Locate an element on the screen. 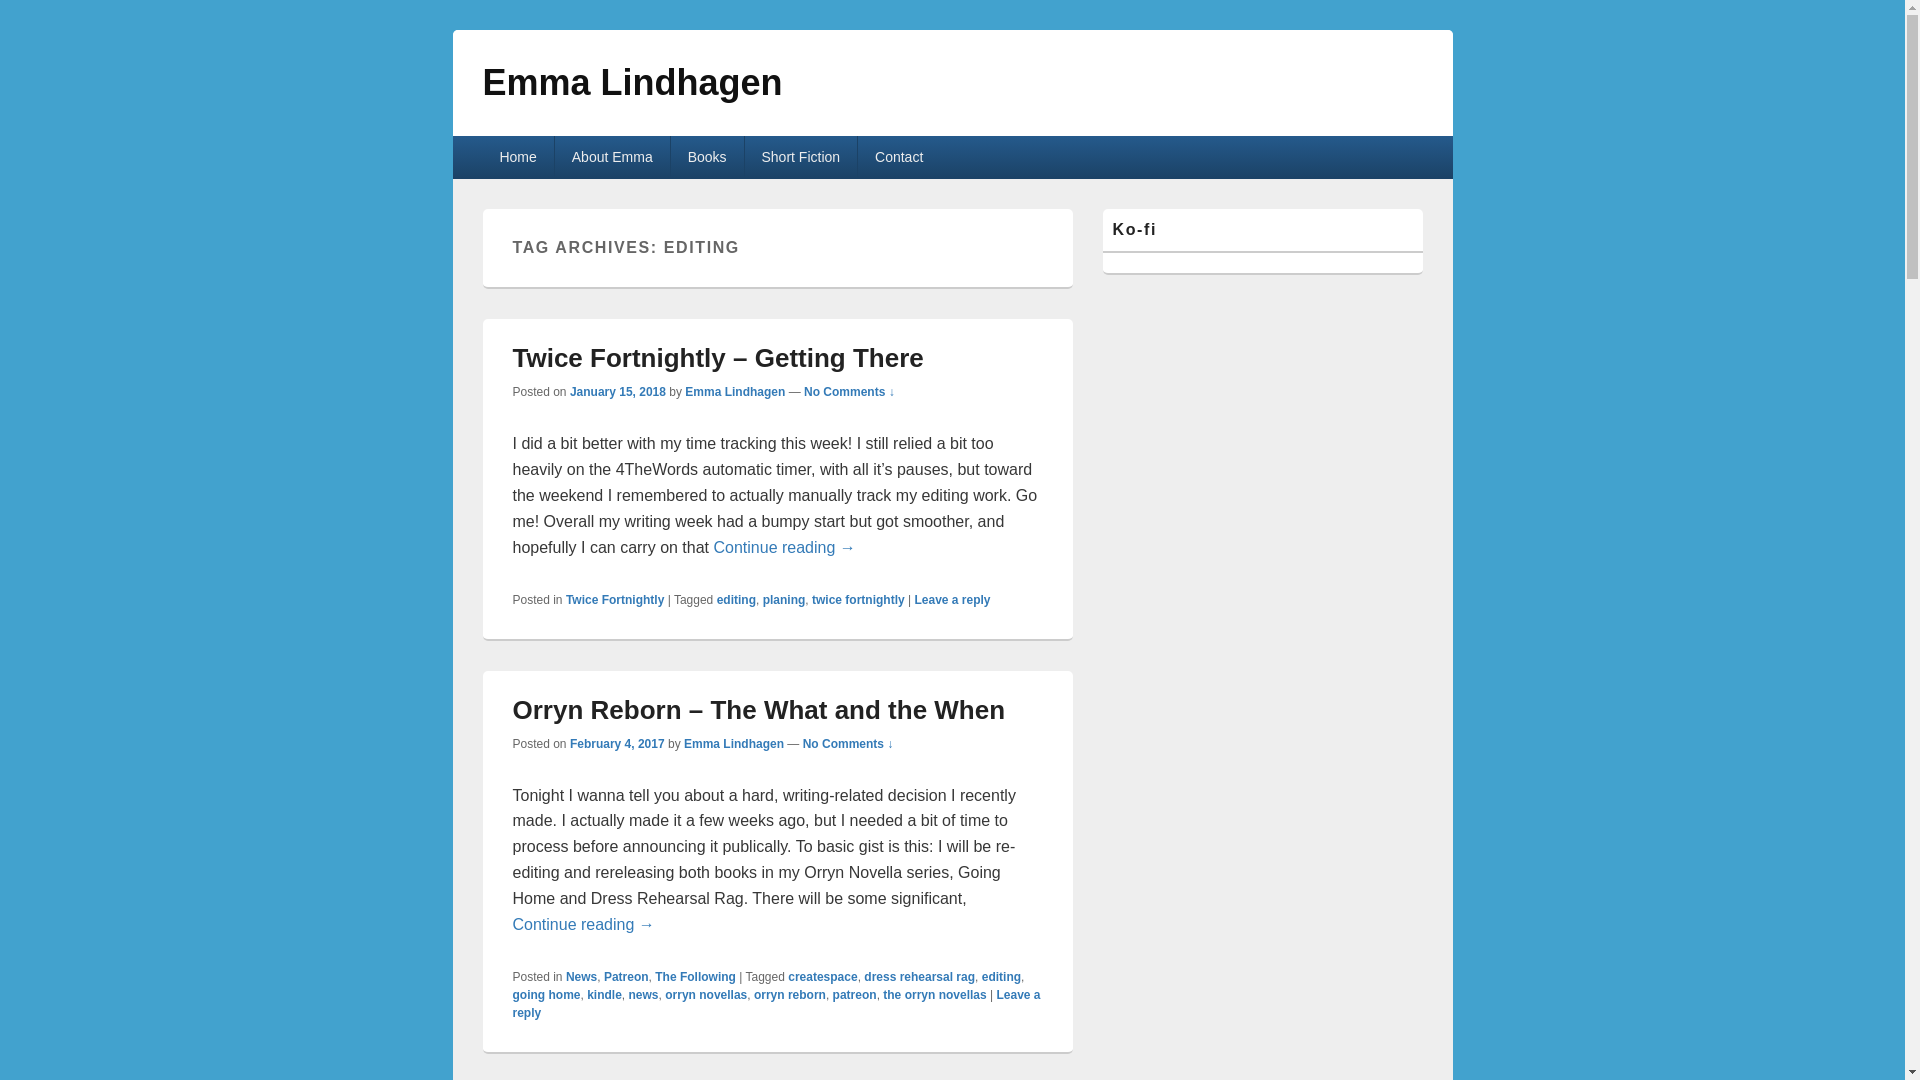  Emma Lindhagen is located at coordinates (631, 82).